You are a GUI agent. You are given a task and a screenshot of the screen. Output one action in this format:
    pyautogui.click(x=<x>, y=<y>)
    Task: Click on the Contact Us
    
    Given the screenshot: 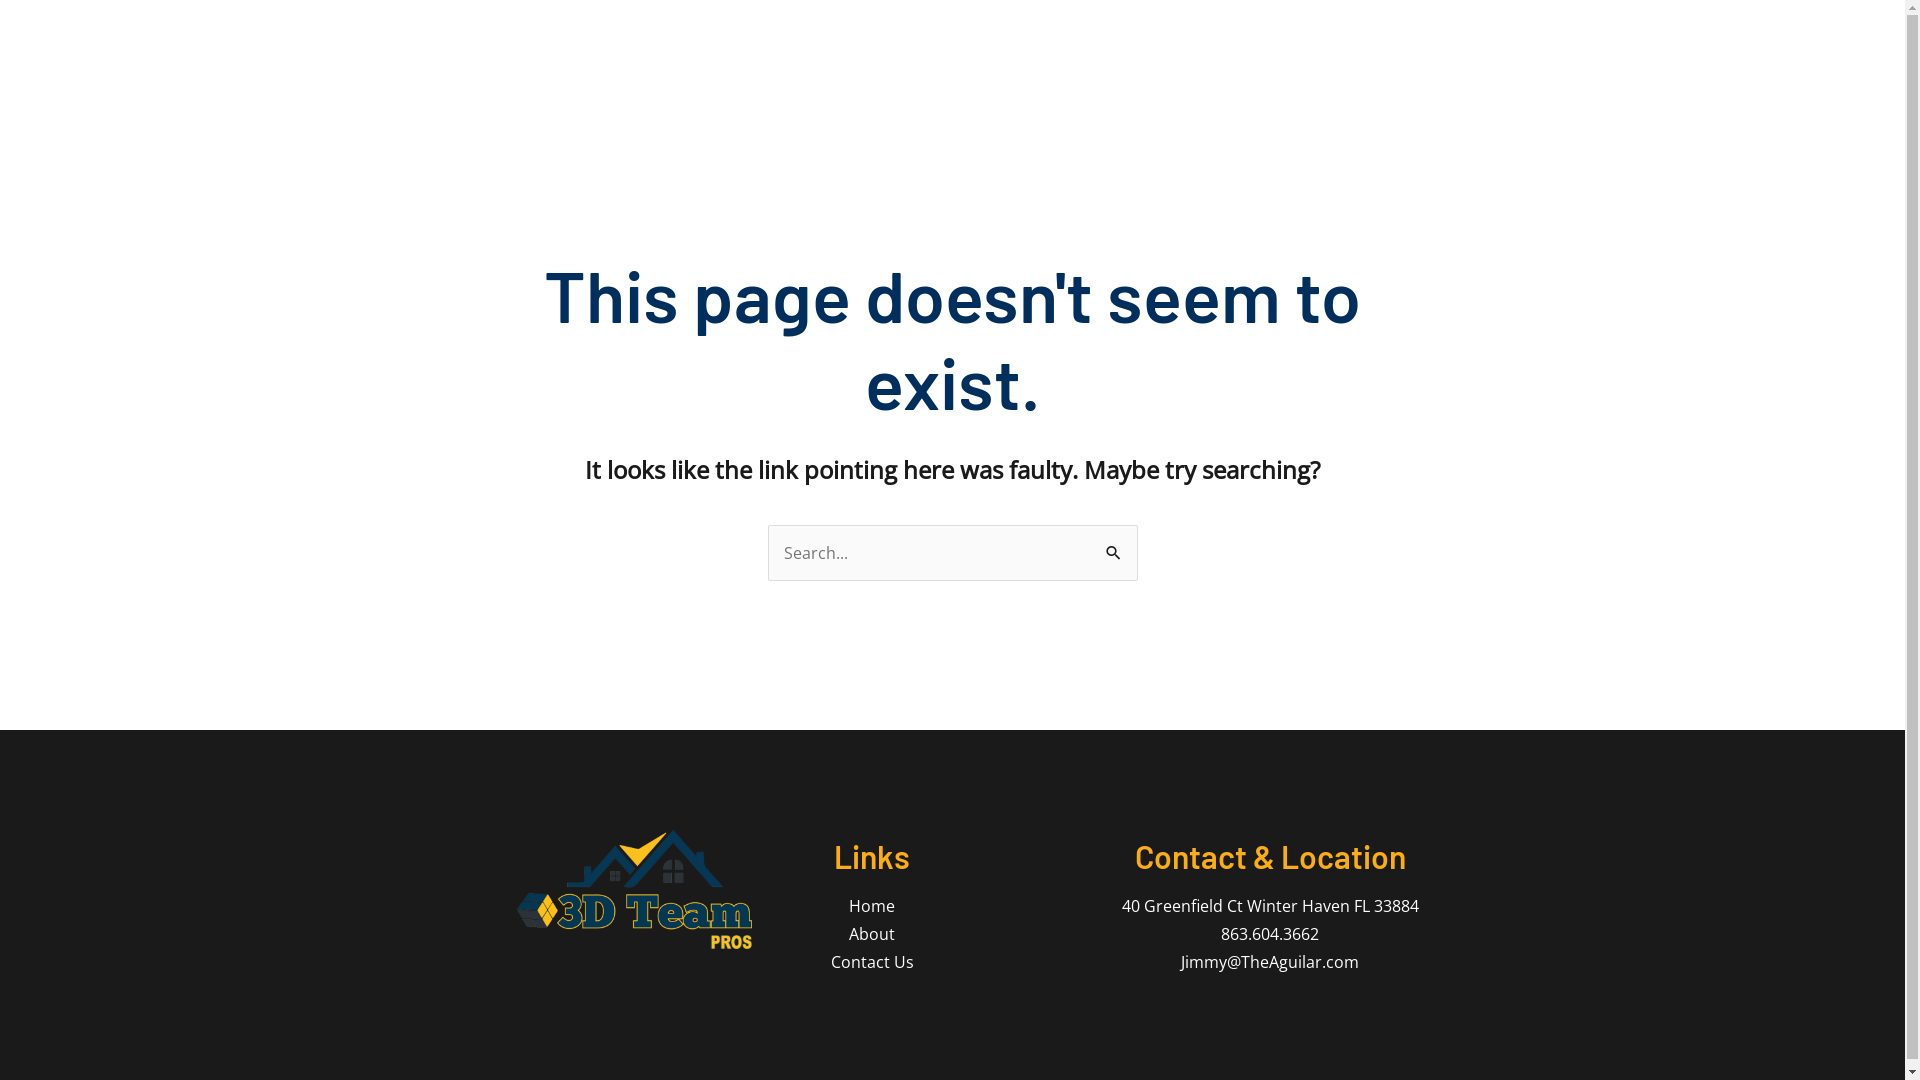 What is the action you would take?
    pyautogui.click(x=872, y=962)
    